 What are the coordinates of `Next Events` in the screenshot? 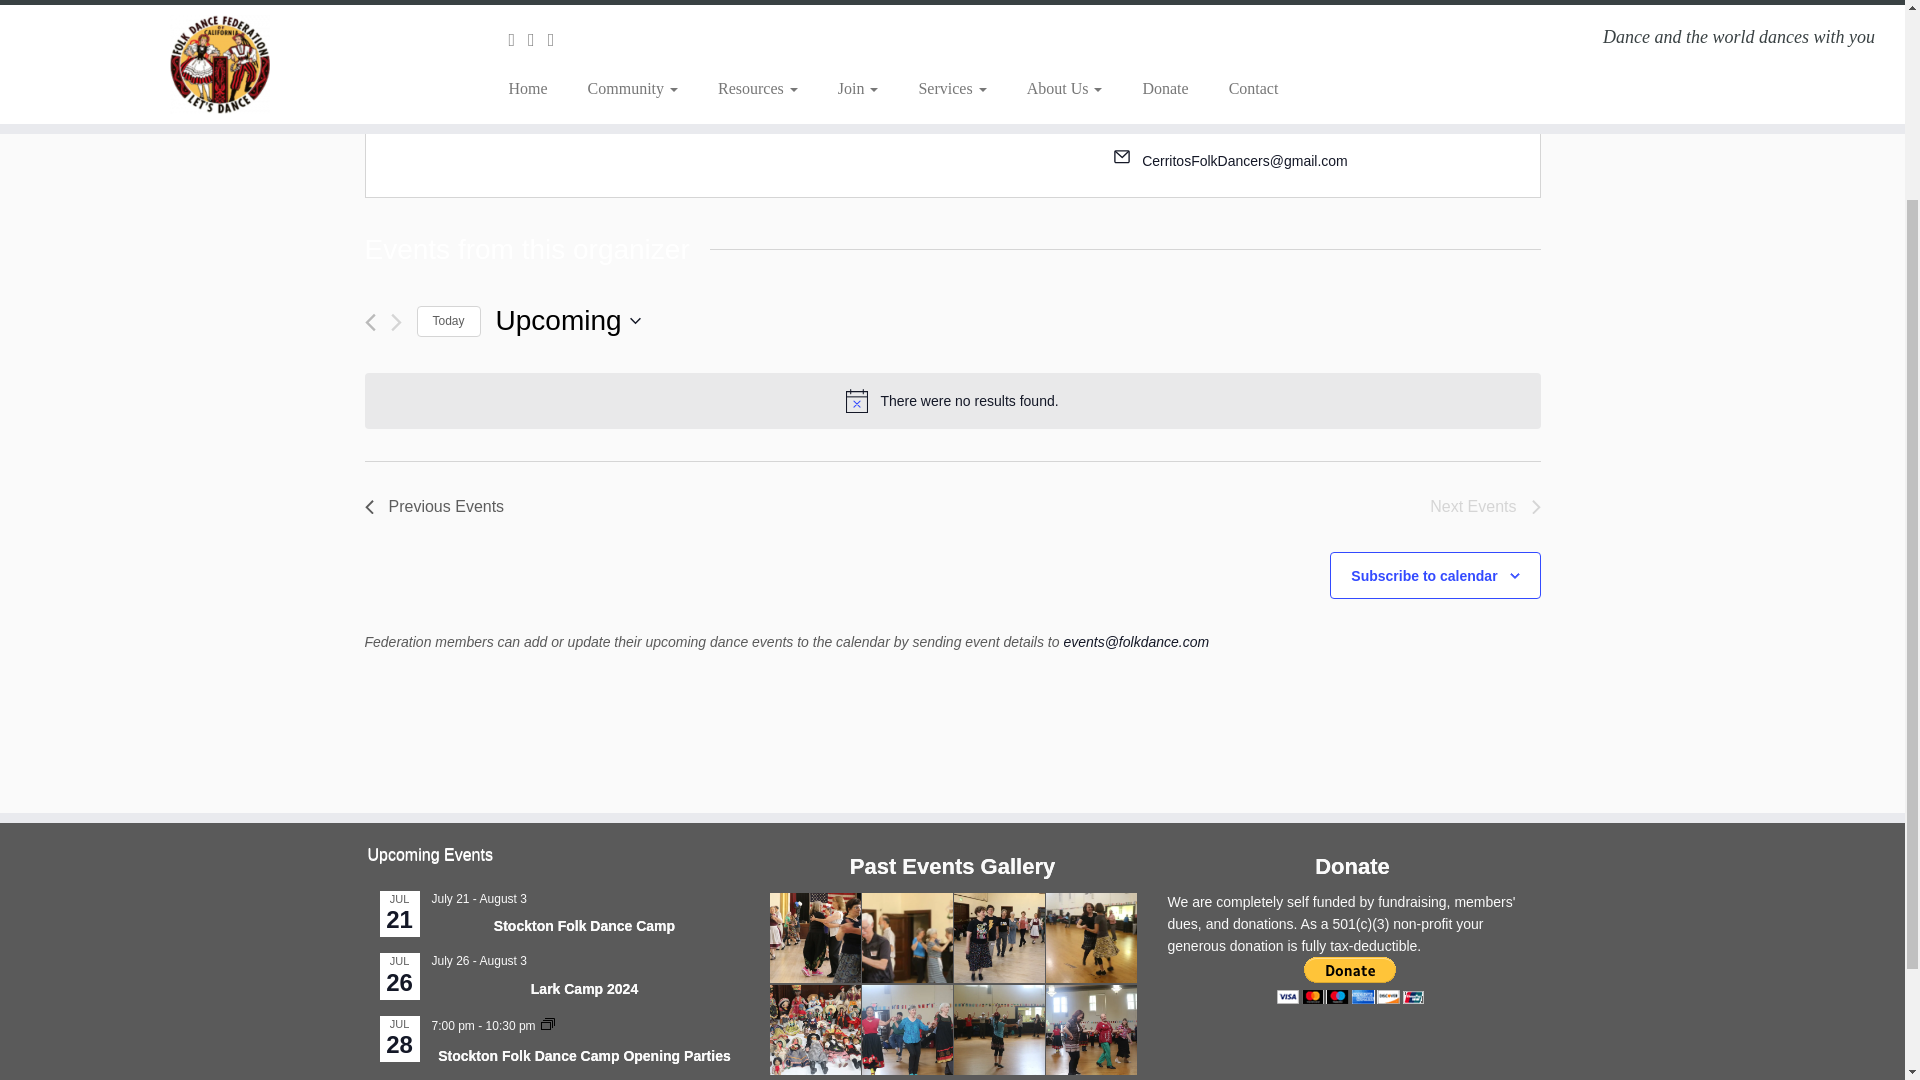 It's located at (1484, 506).